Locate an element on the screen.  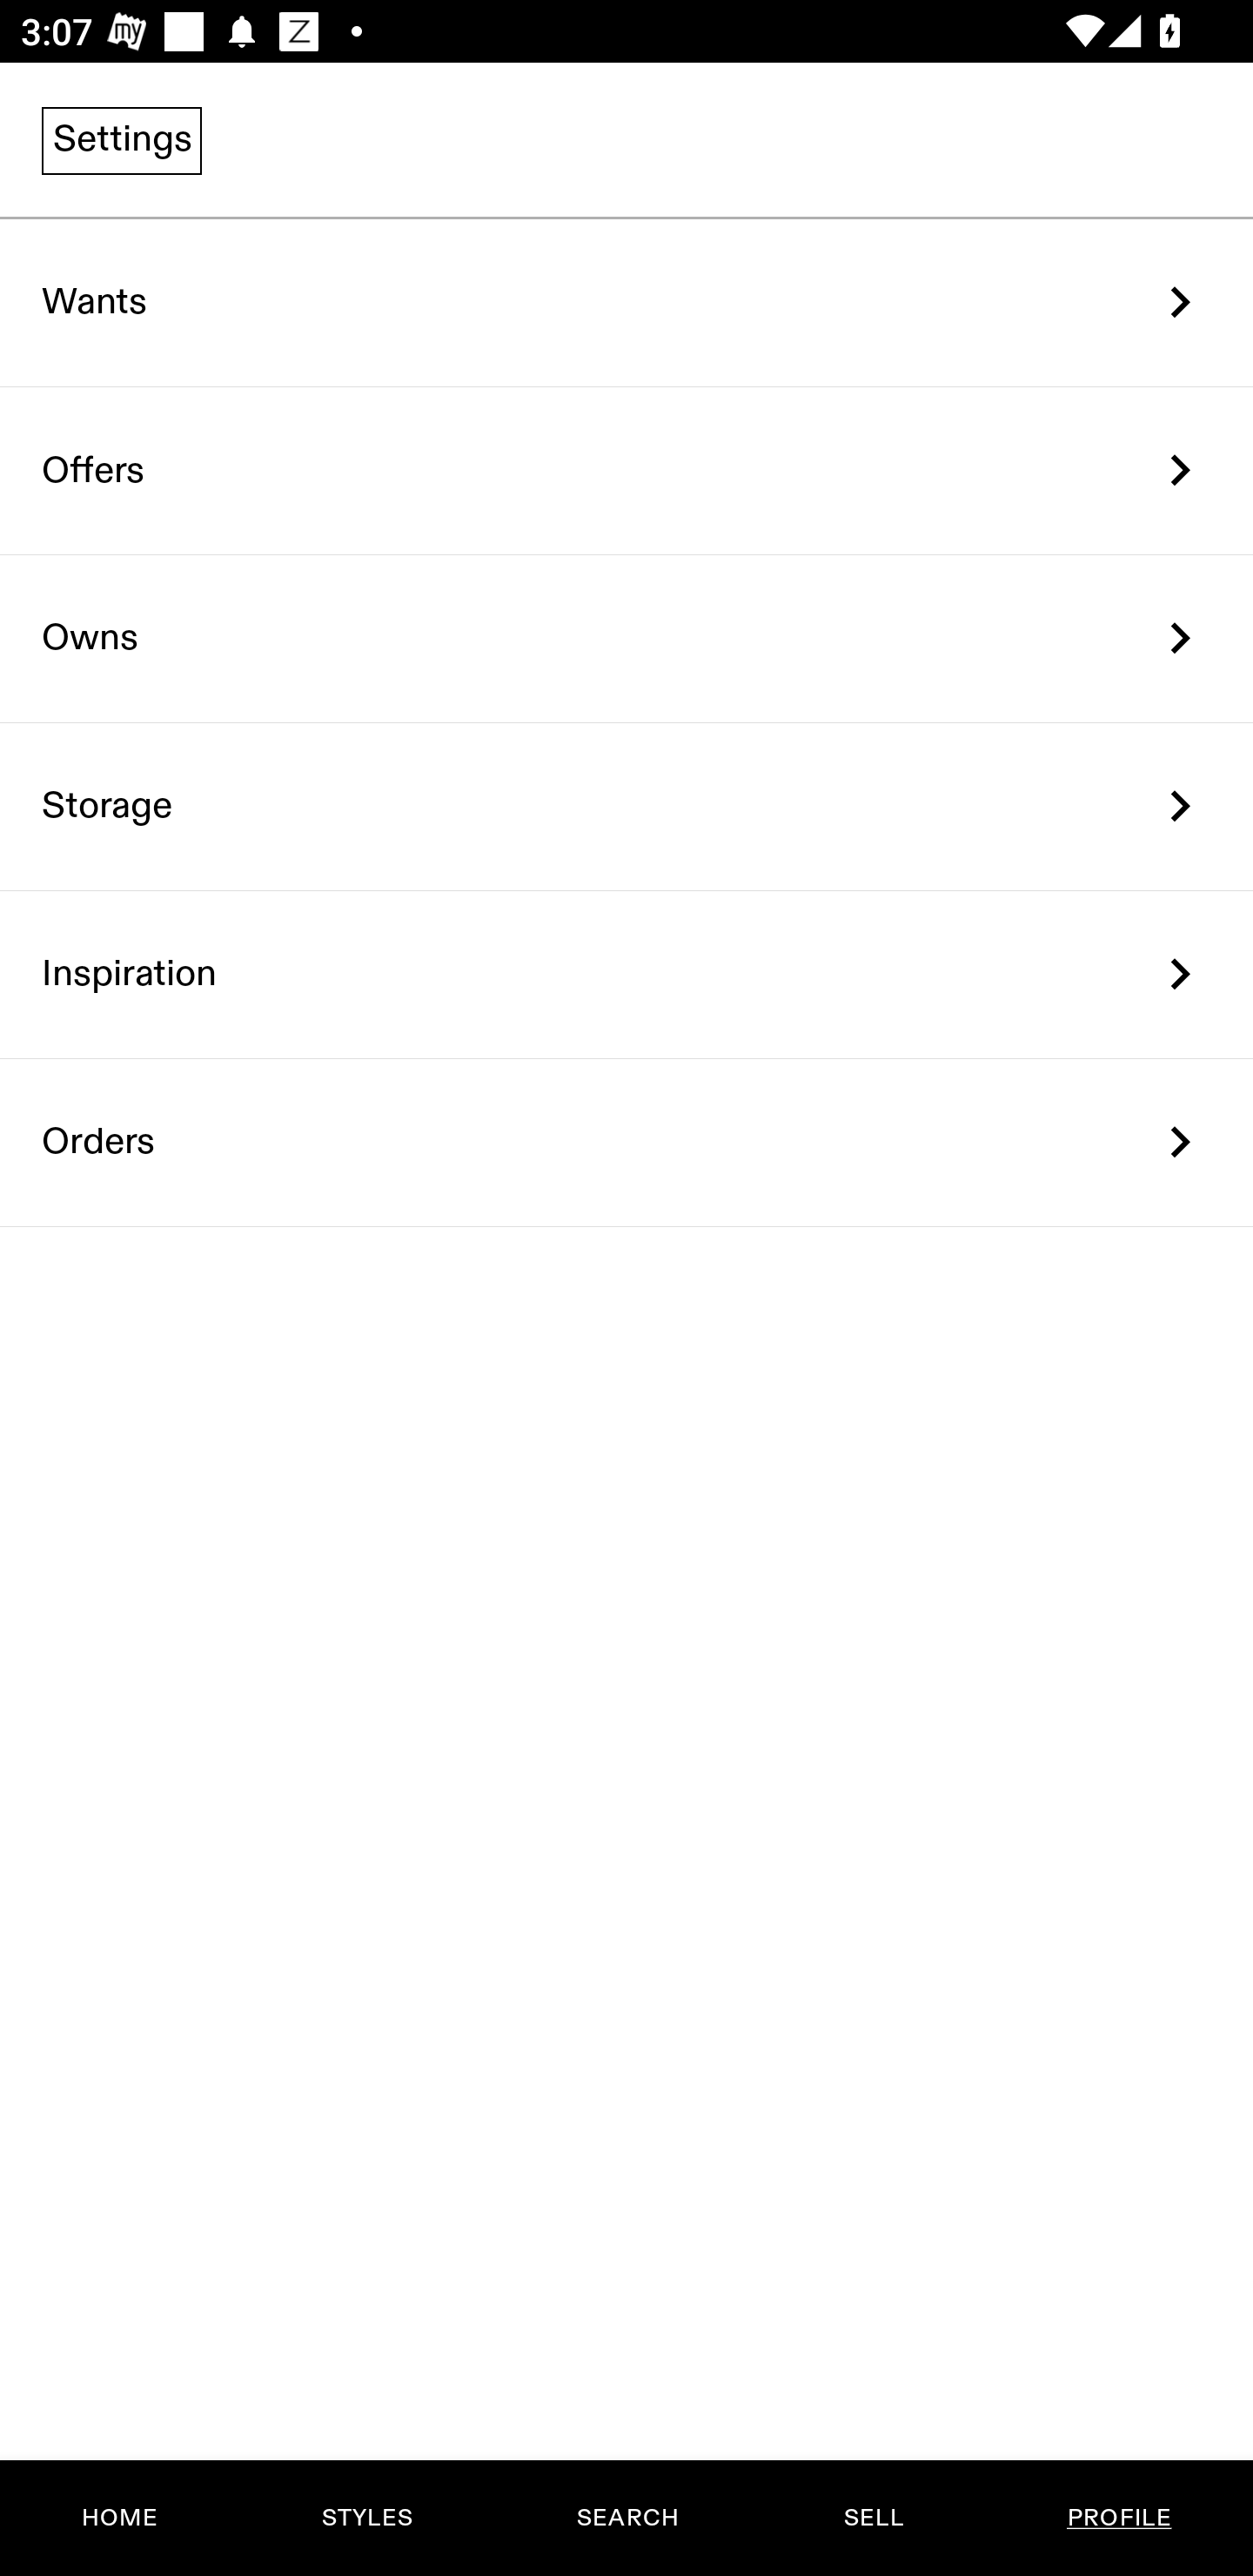
HOME is located at coordinates (120, 2518).